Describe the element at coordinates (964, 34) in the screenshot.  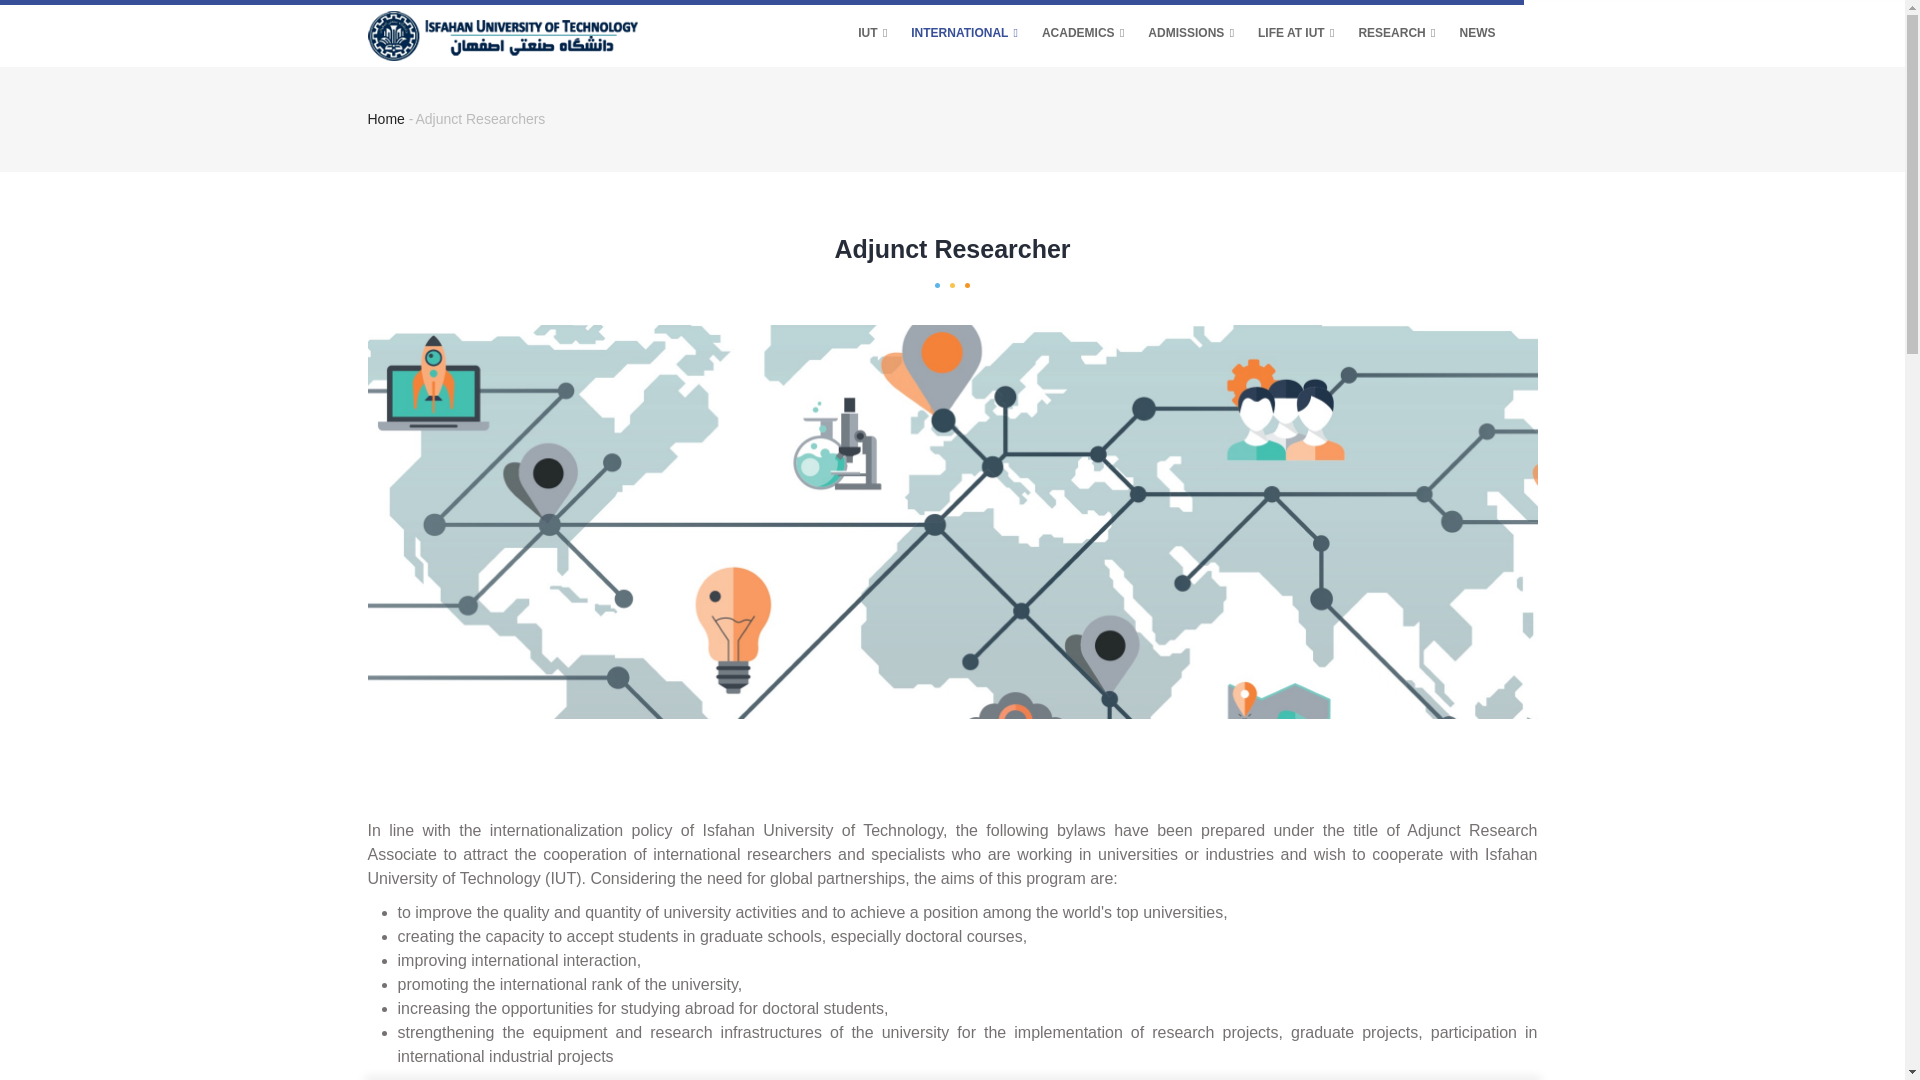
I see `INTERNATIONAL` at that location.